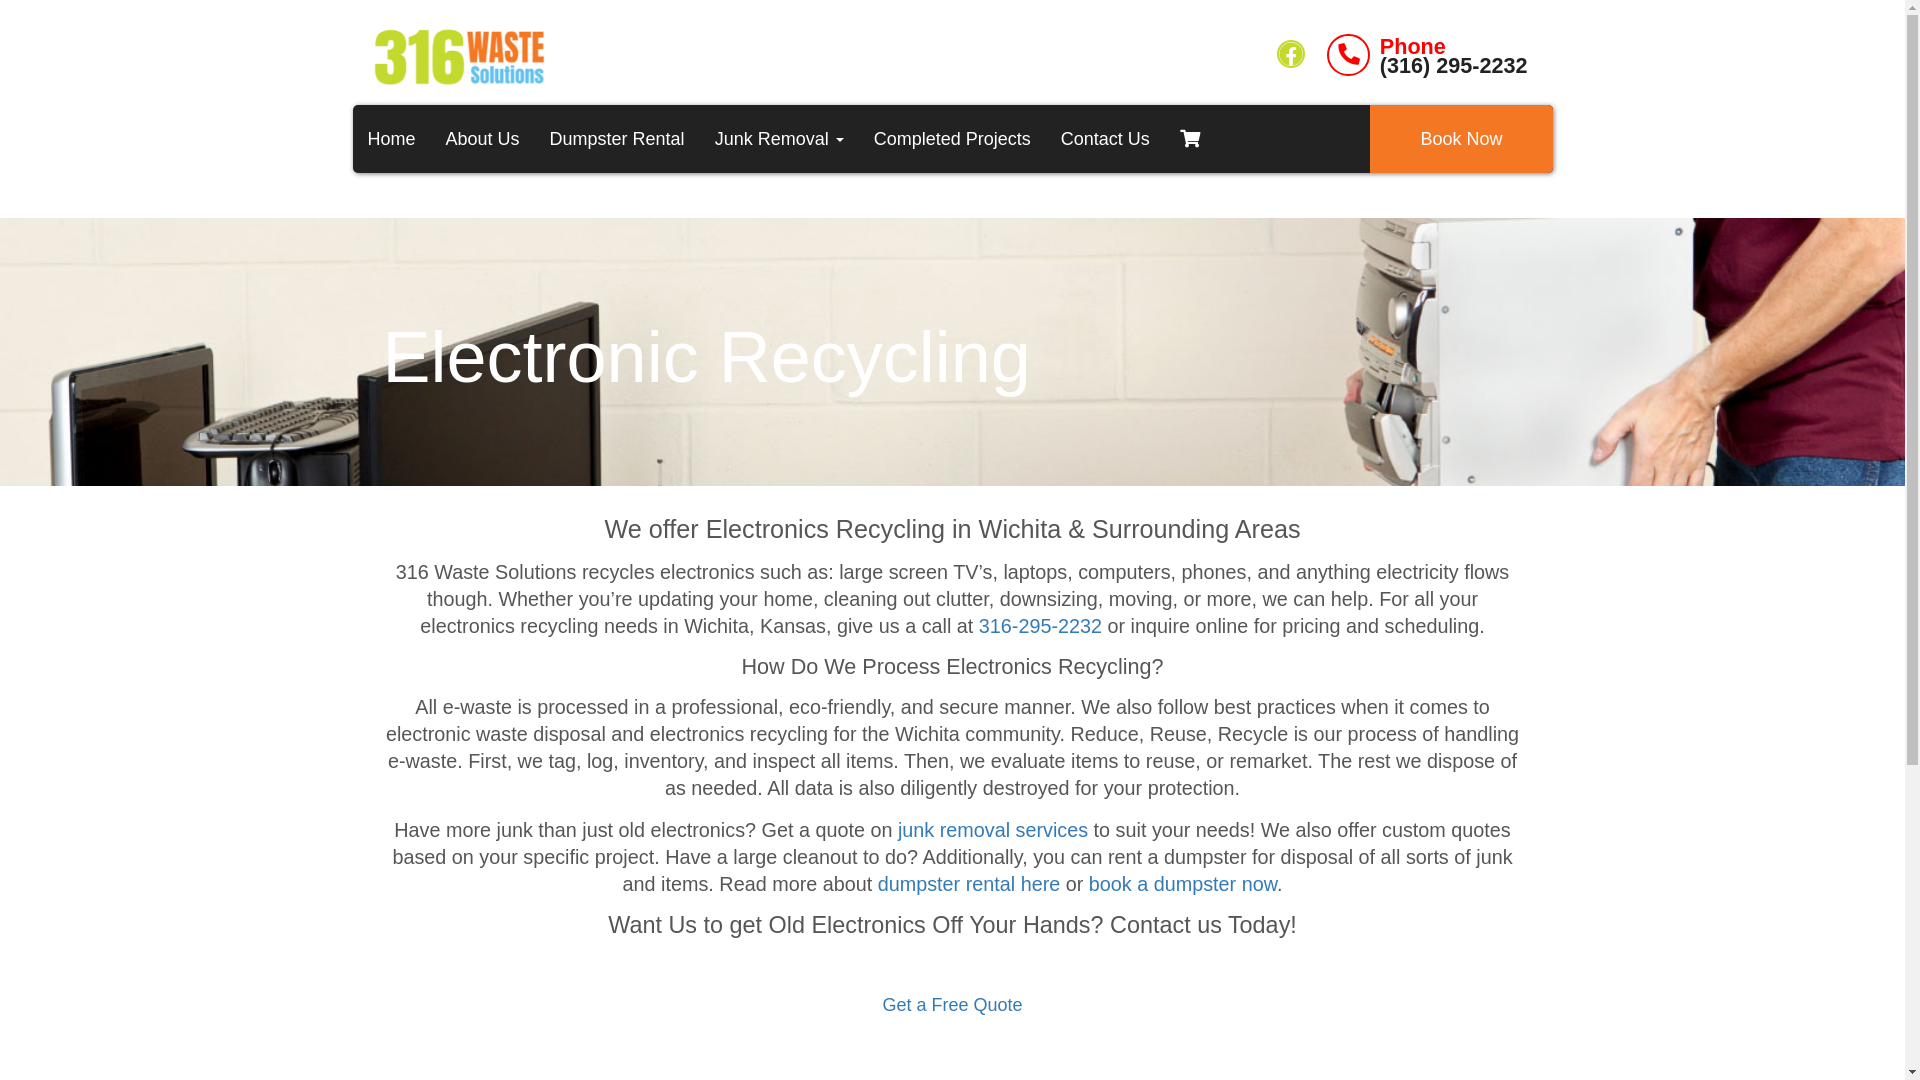 This screenshot has width=1920, height=1080. I want to click on 316 Waste Solutions Facebook, so click(1291, 54).